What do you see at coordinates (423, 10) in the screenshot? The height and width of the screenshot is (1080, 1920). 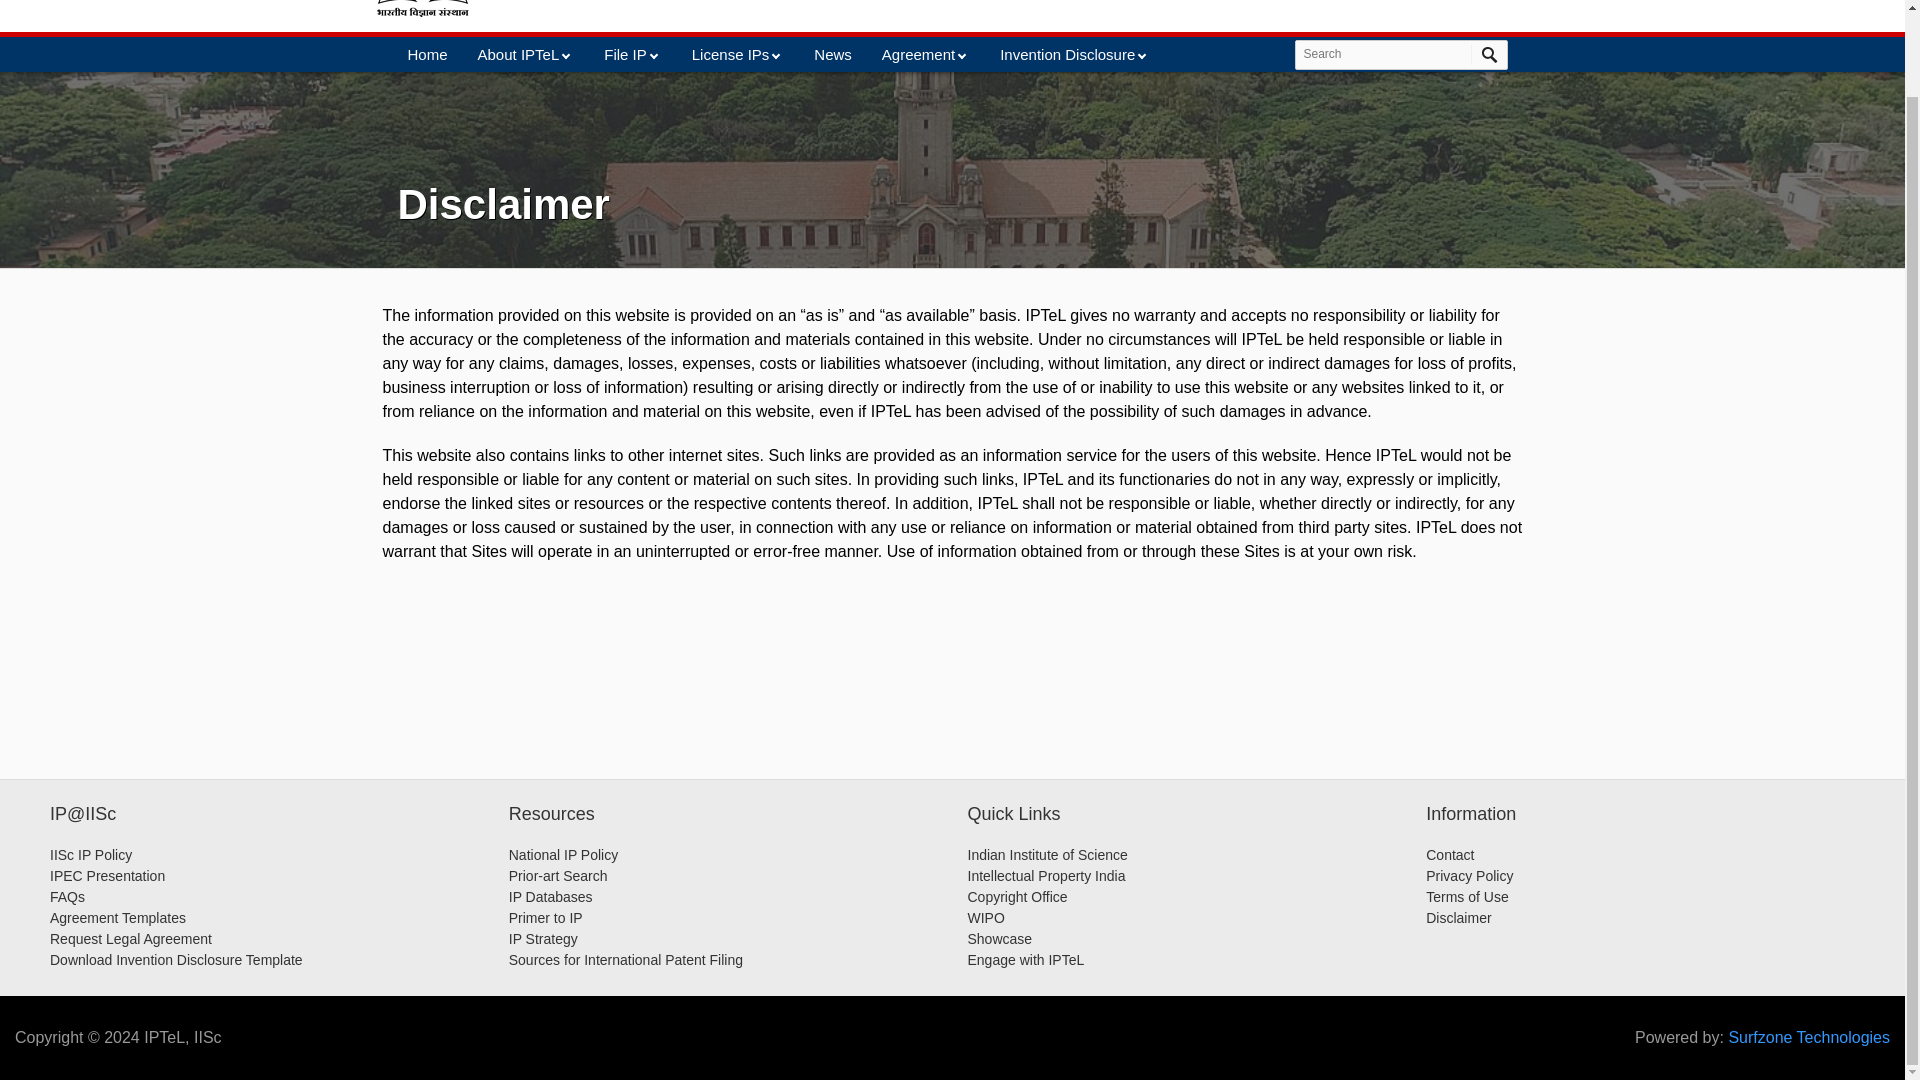 I see `Go to Homepage` at bounding box center [423, 10].